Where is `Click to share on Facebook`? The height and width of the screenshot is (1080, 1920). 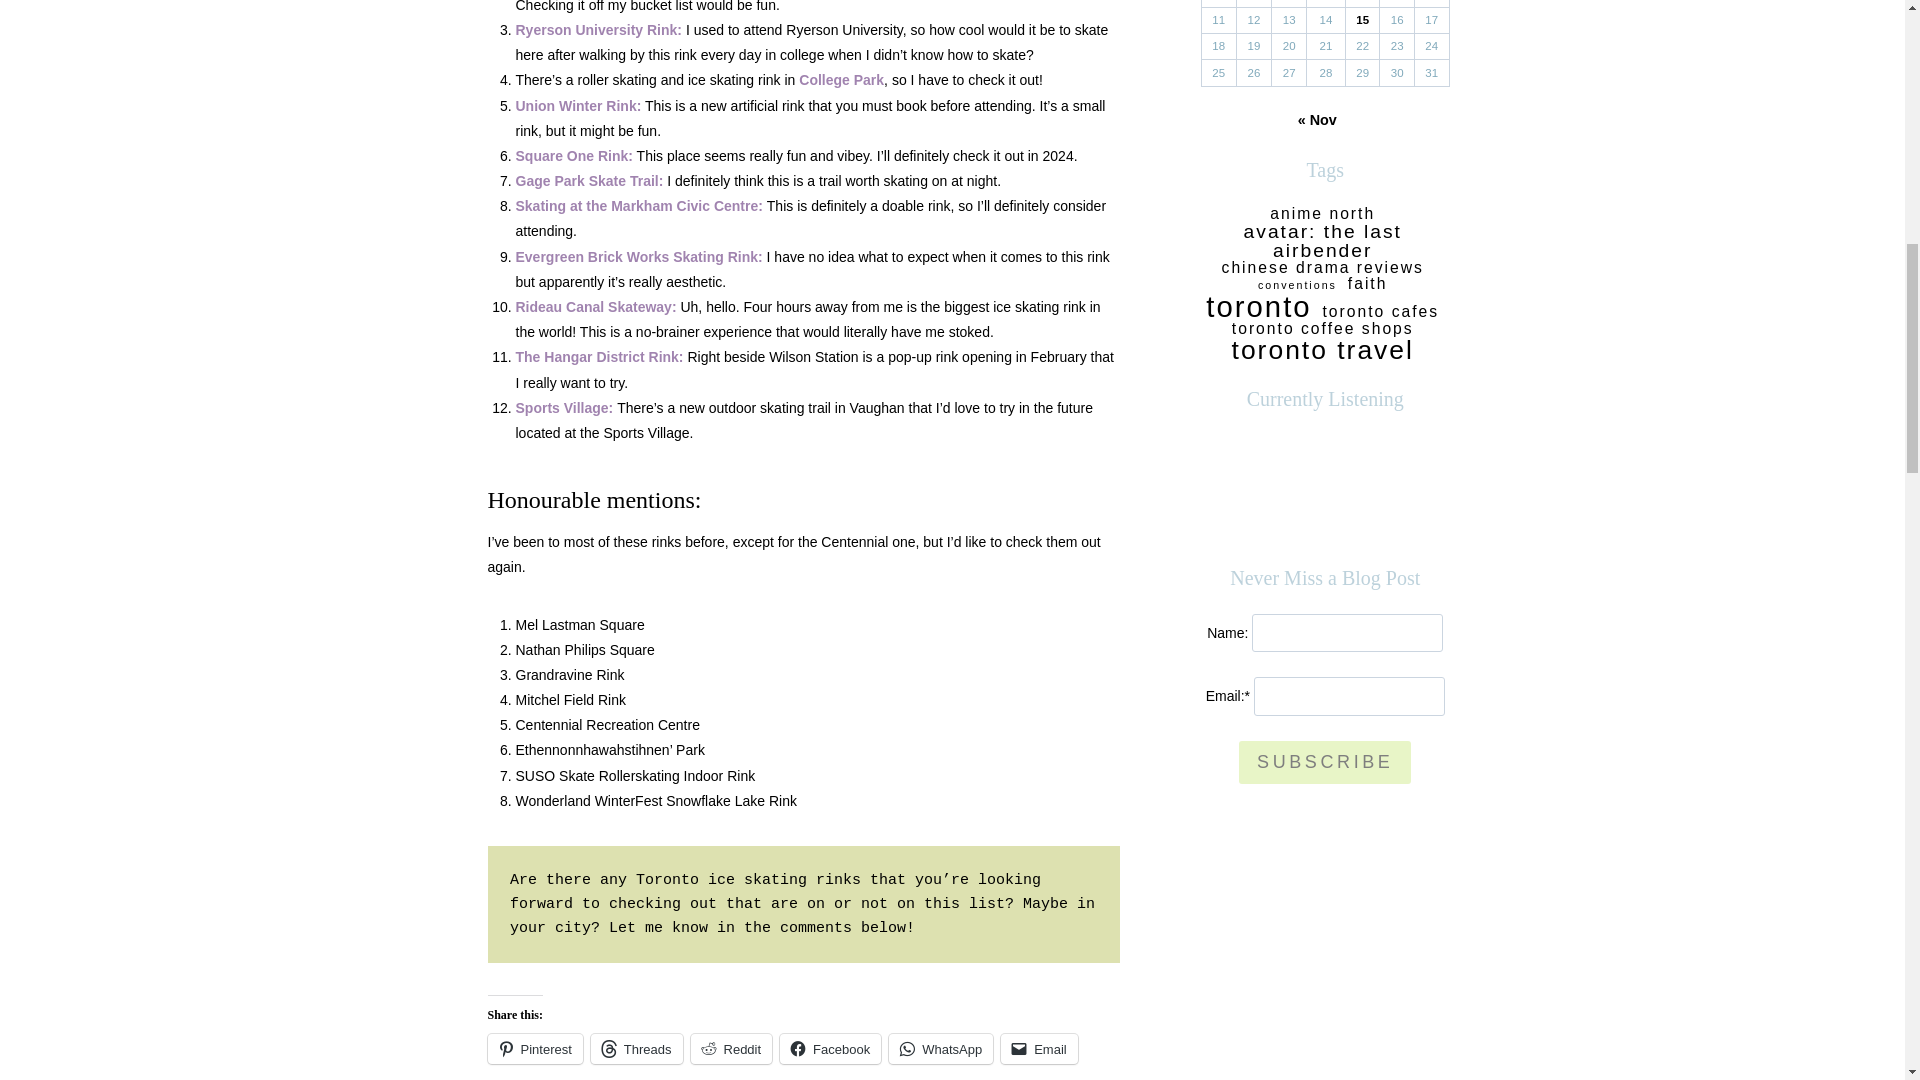
Click to share on Facebook is located at coordinates (830, 1048).